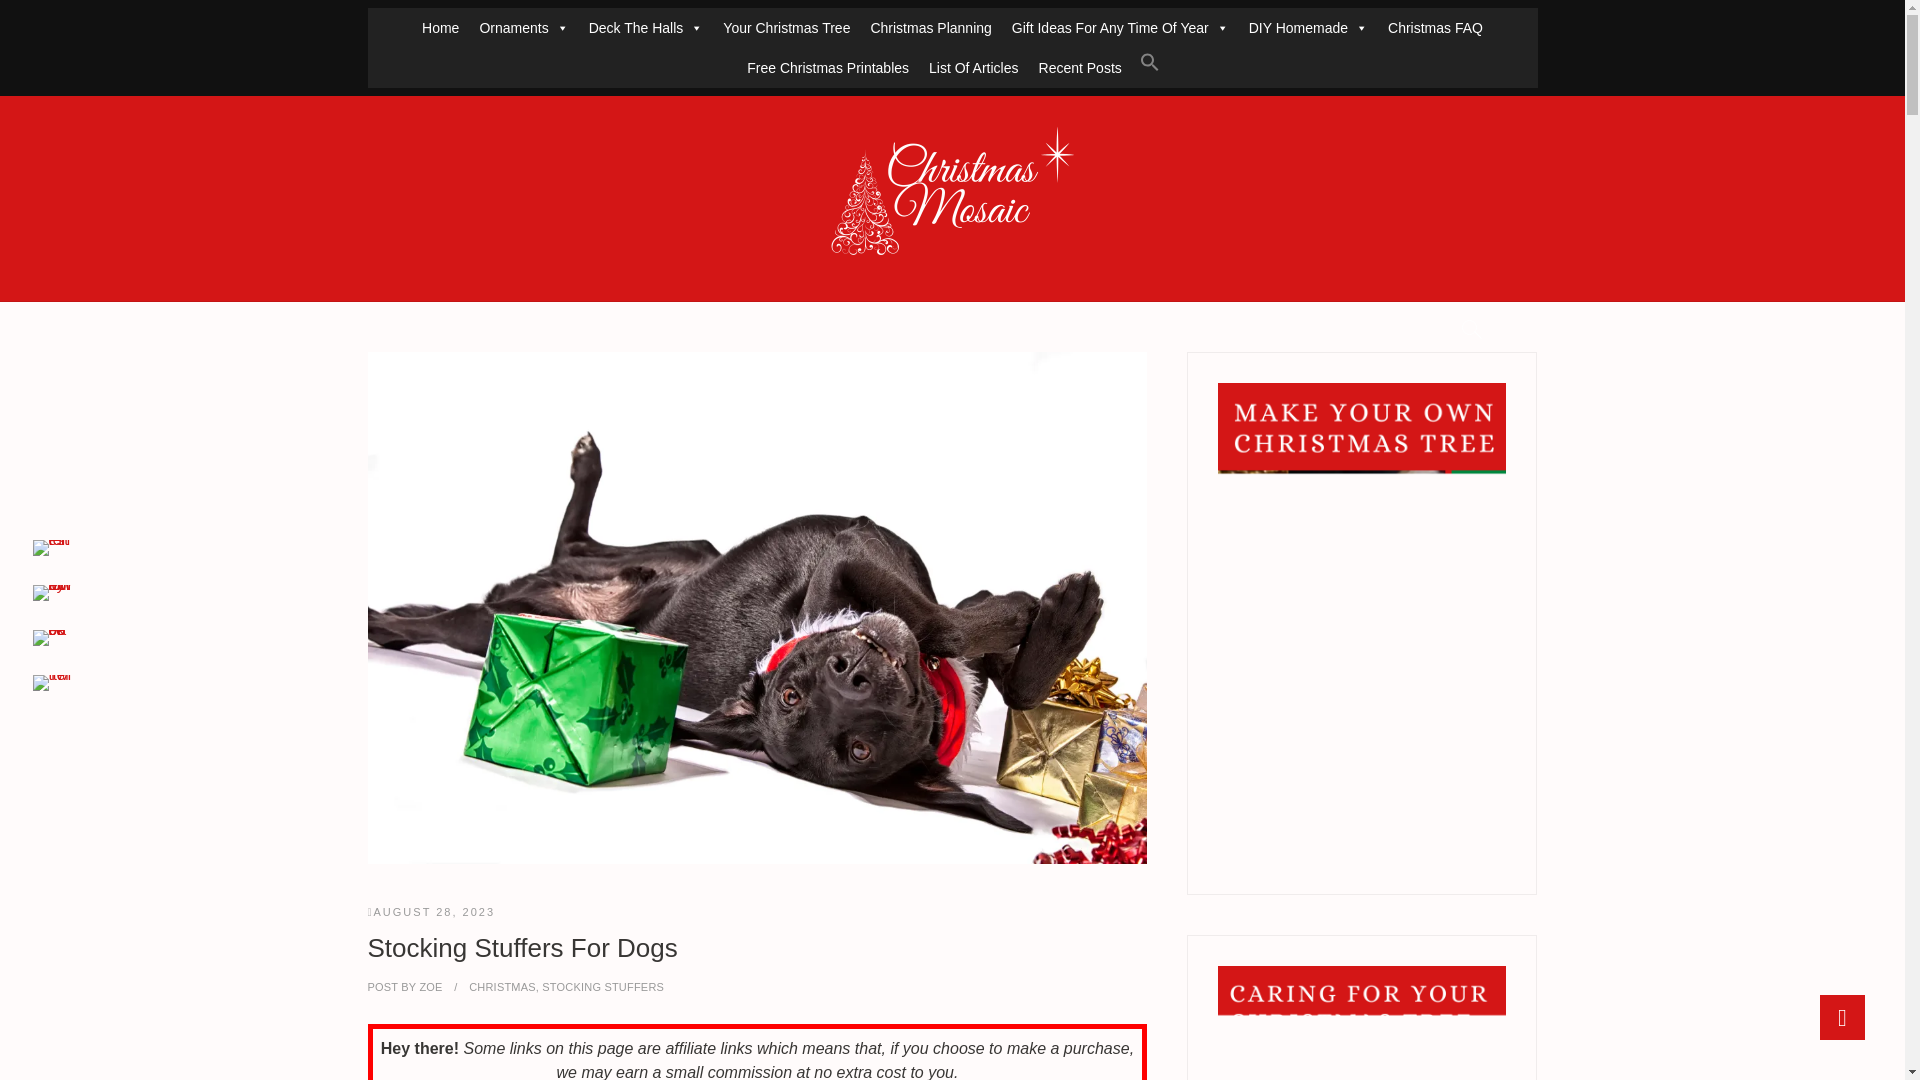 This screenshot has height=1080, width=1920. I want to click on Your Christmas Tree, so click(786, 27).